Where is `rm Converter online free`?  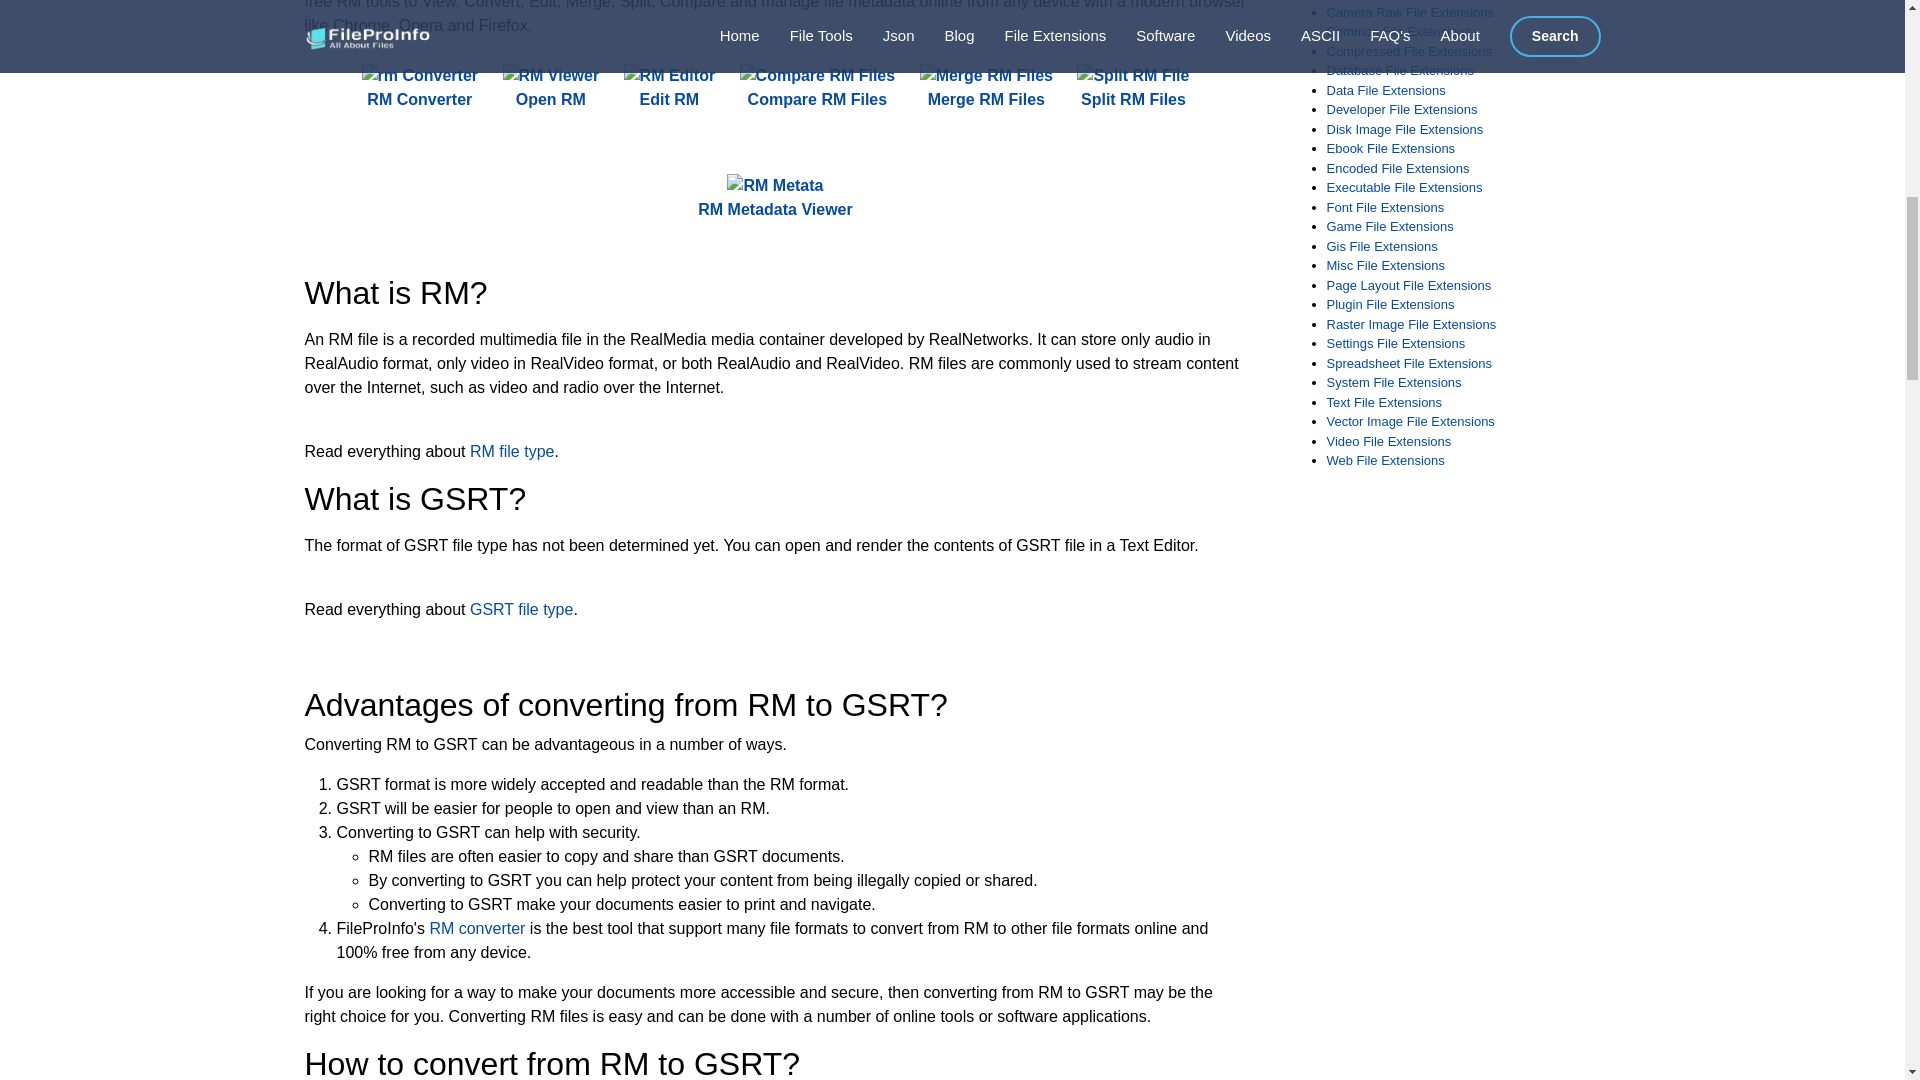
rm Converter online free is located at coordinates (420, 75).